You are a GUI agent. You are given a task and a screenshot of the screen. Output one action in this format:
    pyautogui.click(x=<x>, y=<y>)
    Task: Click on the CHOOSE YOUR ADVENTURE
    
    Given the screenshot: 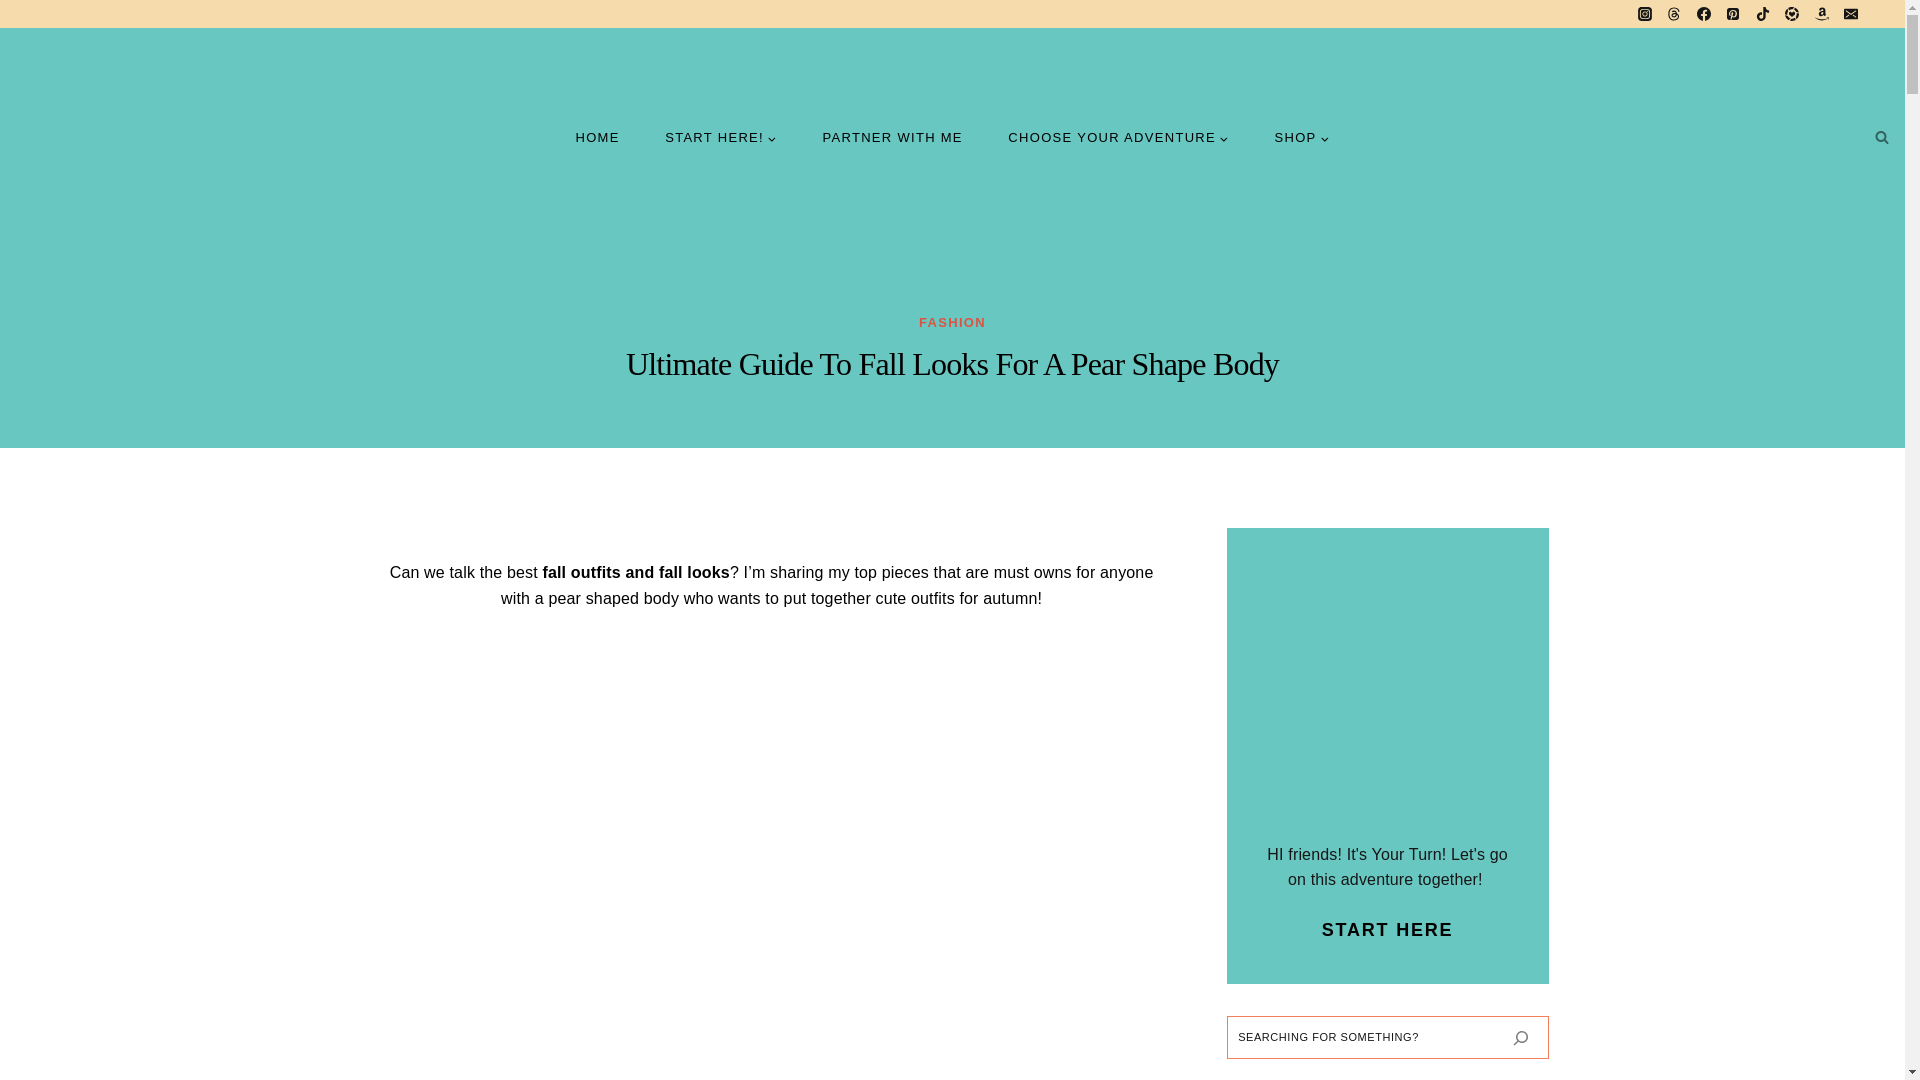 What is the action you would take?
    pyautogui.click(x=1118, y=137)
    